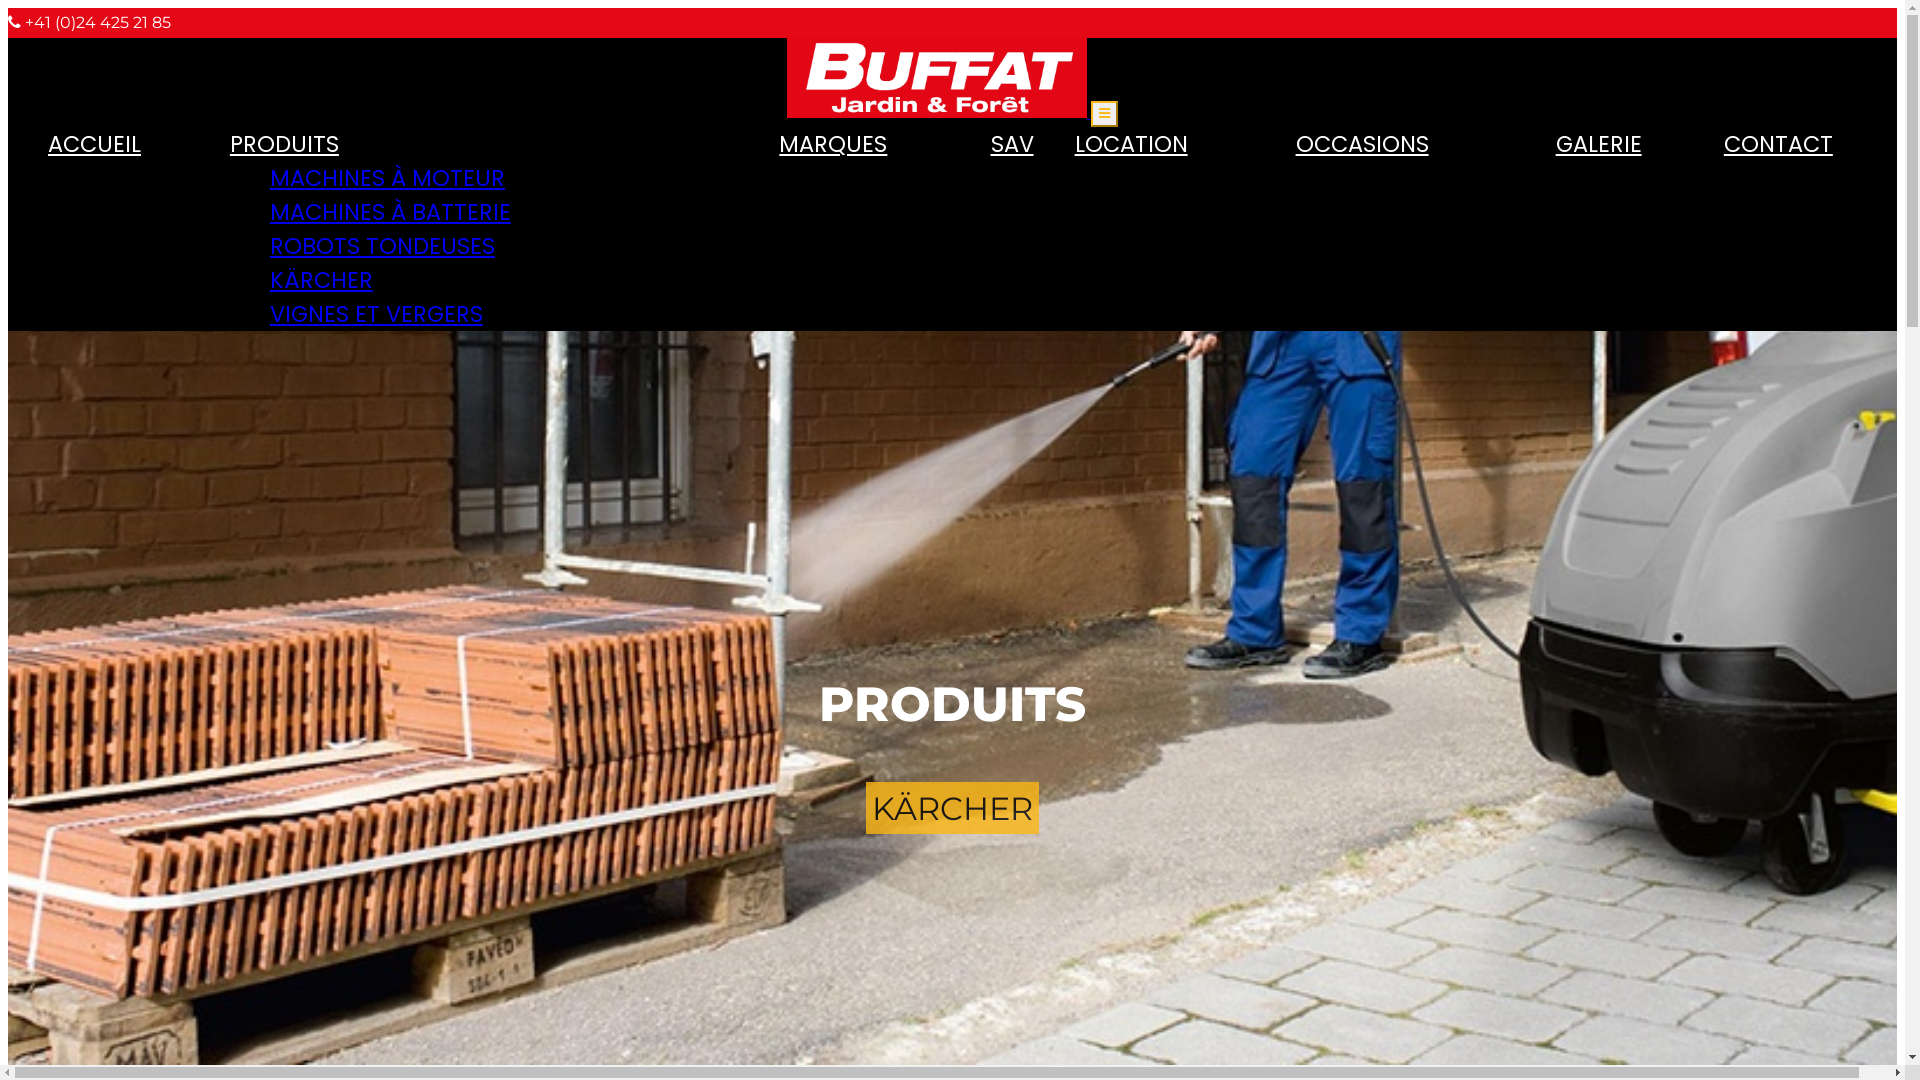 The width and height of the screenshot is (1920, 1080). What do you see at coordinates (1012, 150) in the screenshot?
I see `SAV` at bounding box center [1012, 150].